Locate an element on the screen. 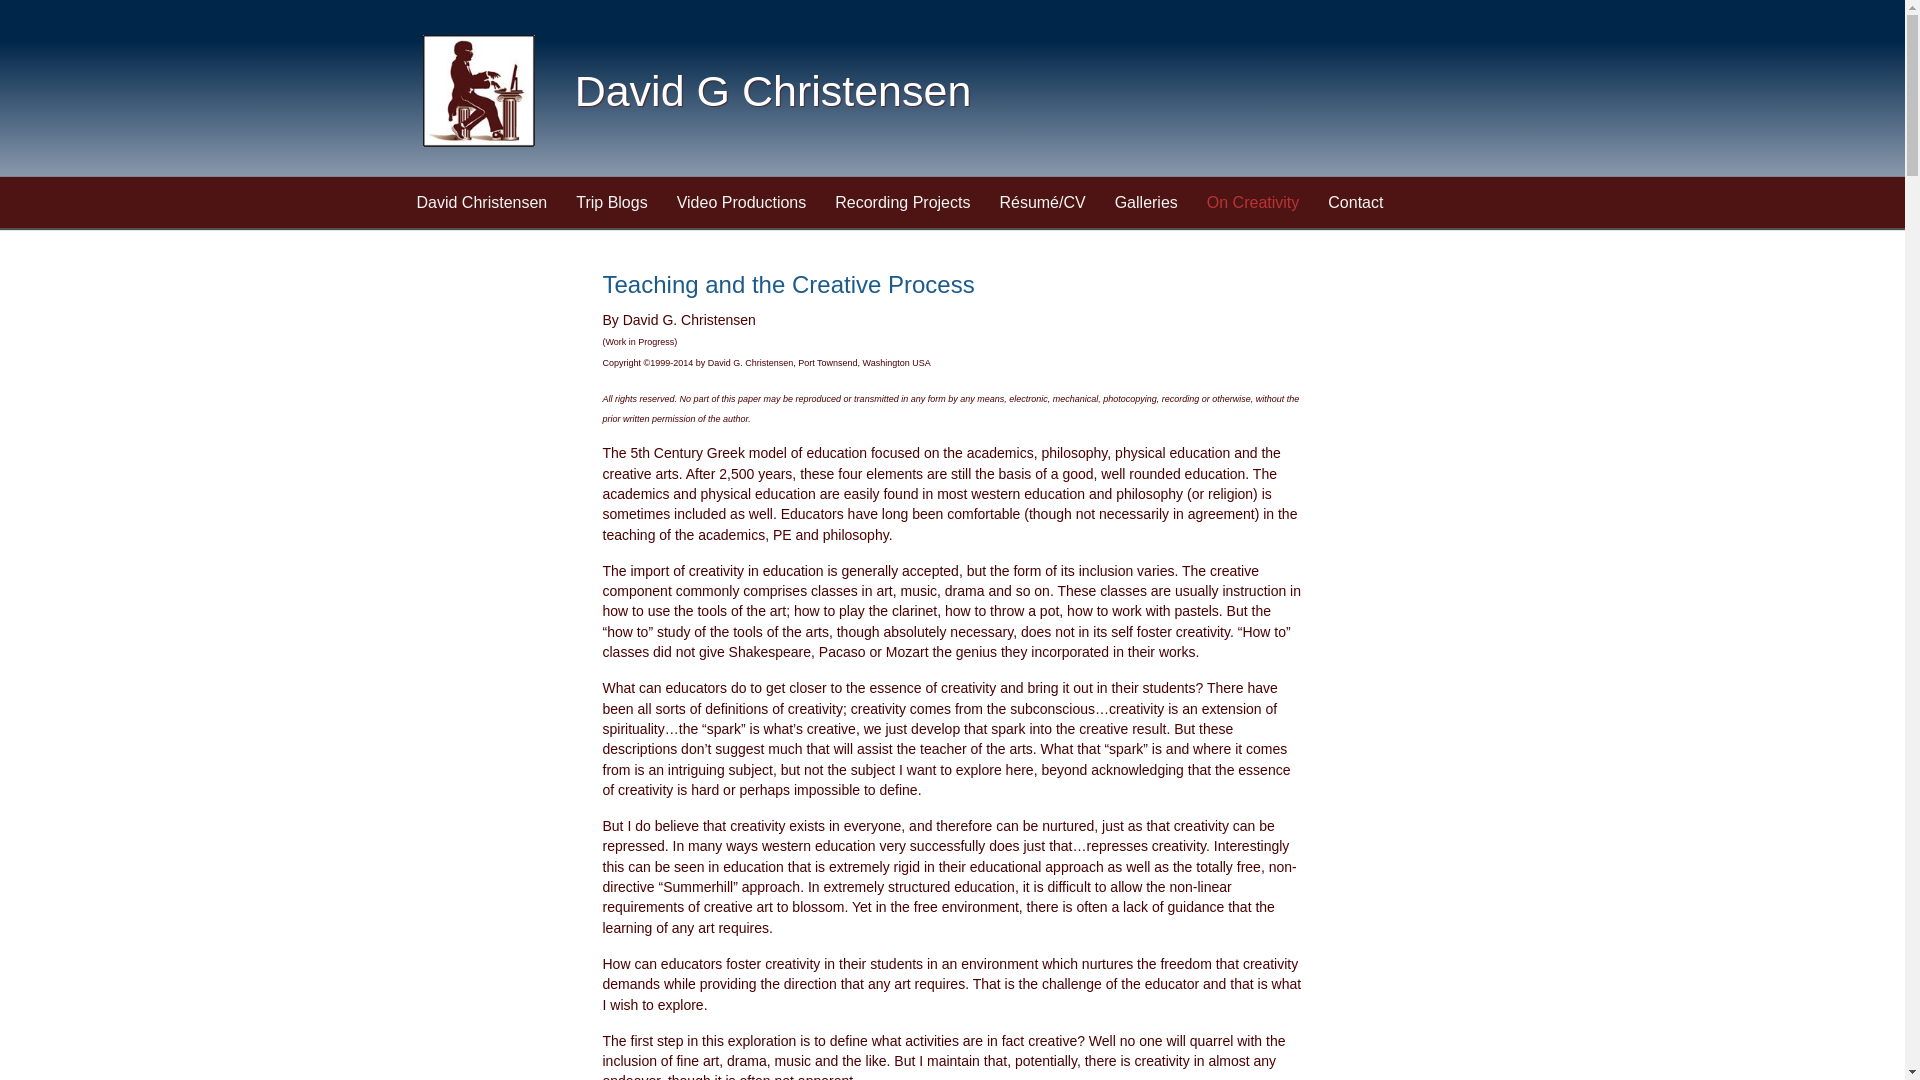 This screenshot has height=1080, width=1920. David Christensen is located at coordinates (480, 202).